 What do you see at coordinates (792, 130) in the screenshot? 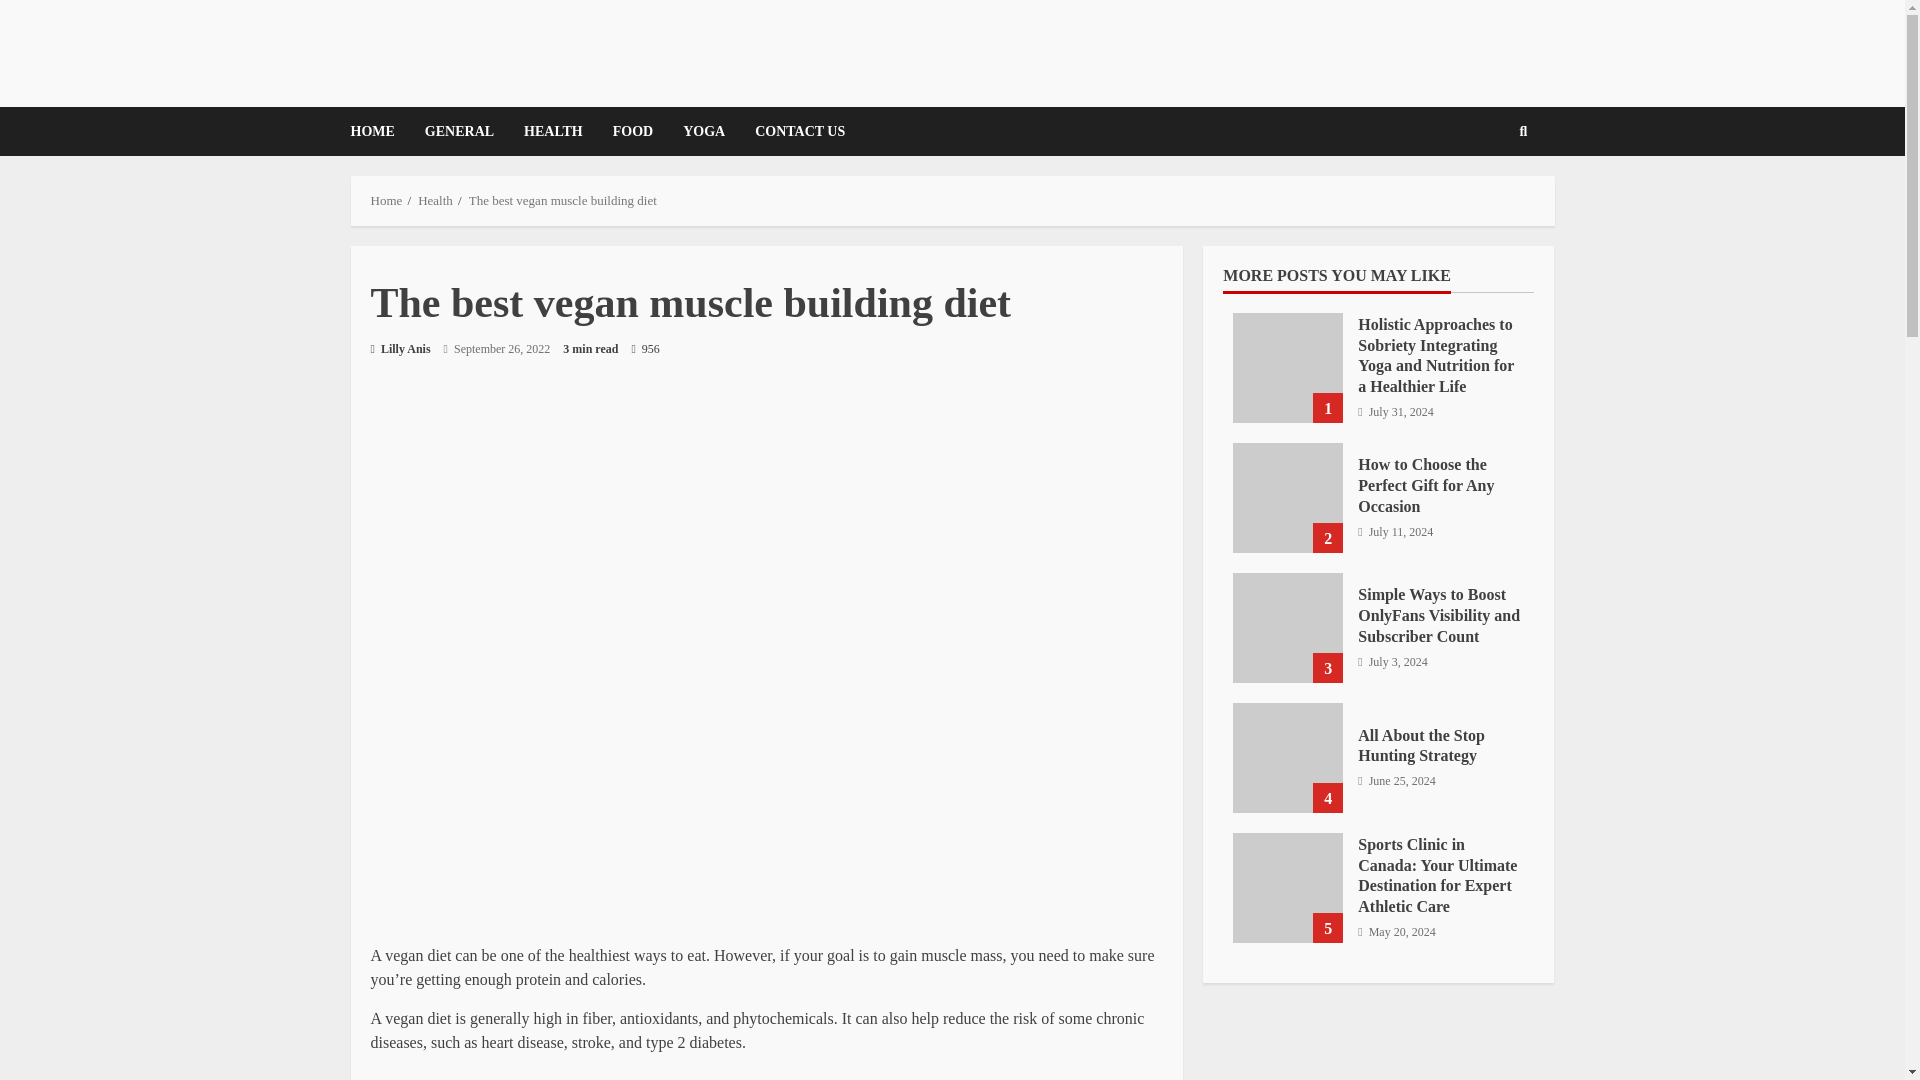
I see `CONTACT US` at bounding box center [792, 130].